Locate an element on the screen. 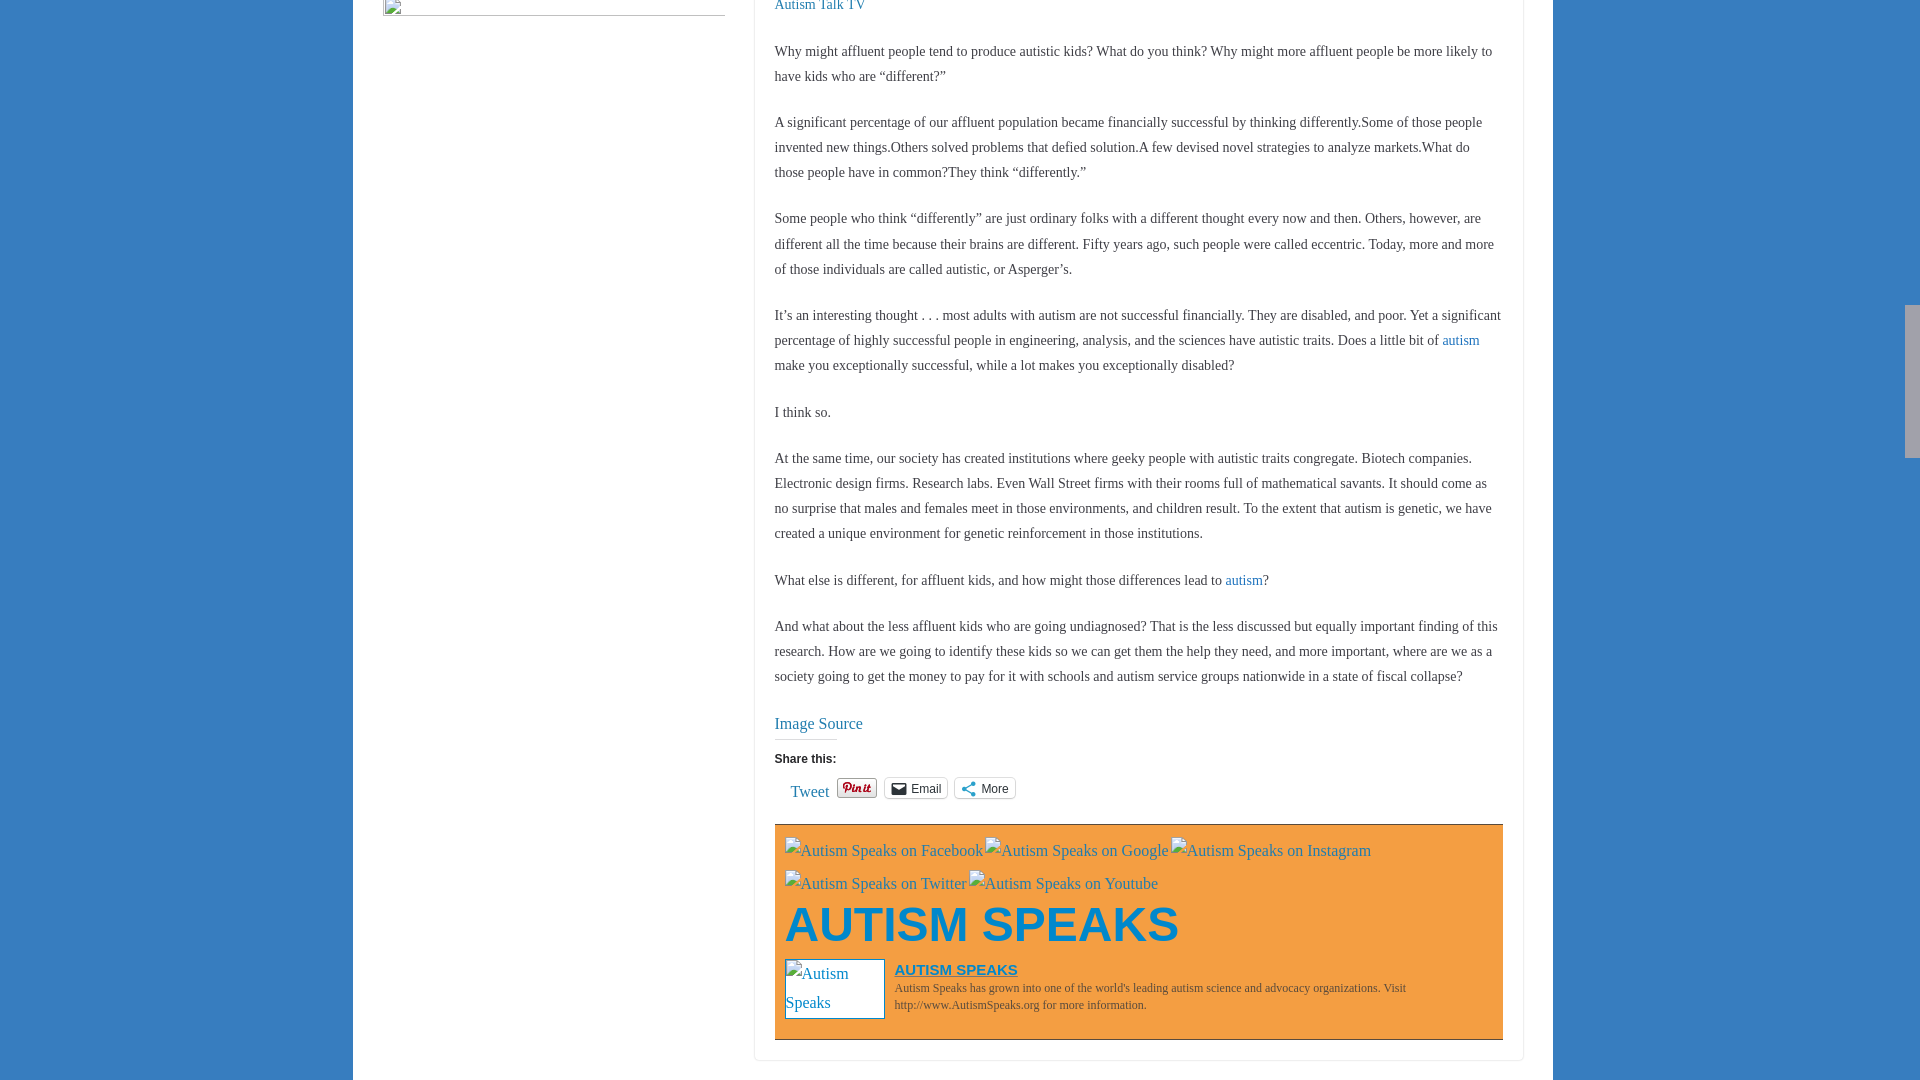 The height and width of the screenshot is (1080, 1920). AUTISM SPEAKS is located at coordinates (980, 924).